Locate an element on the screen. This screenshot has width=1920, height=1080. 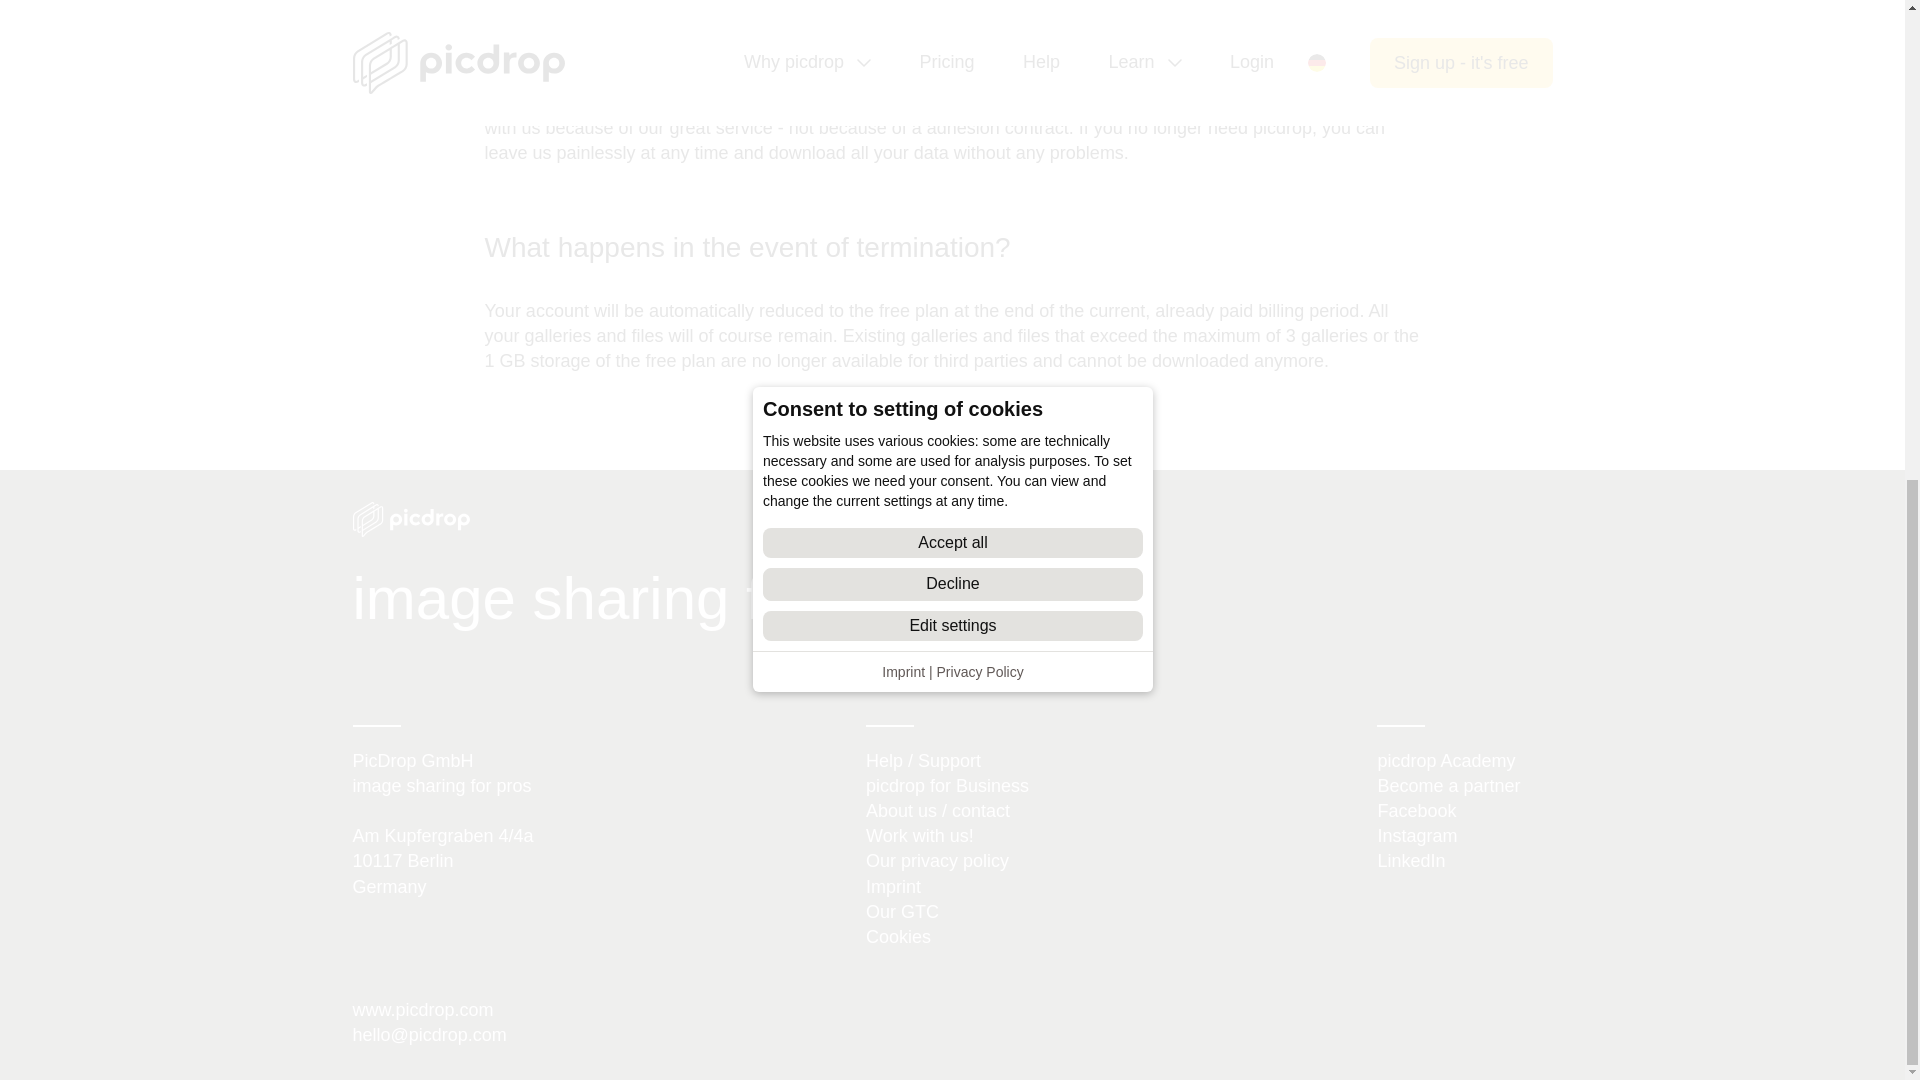
LinkedIn is located at coordinates (1410, 860).